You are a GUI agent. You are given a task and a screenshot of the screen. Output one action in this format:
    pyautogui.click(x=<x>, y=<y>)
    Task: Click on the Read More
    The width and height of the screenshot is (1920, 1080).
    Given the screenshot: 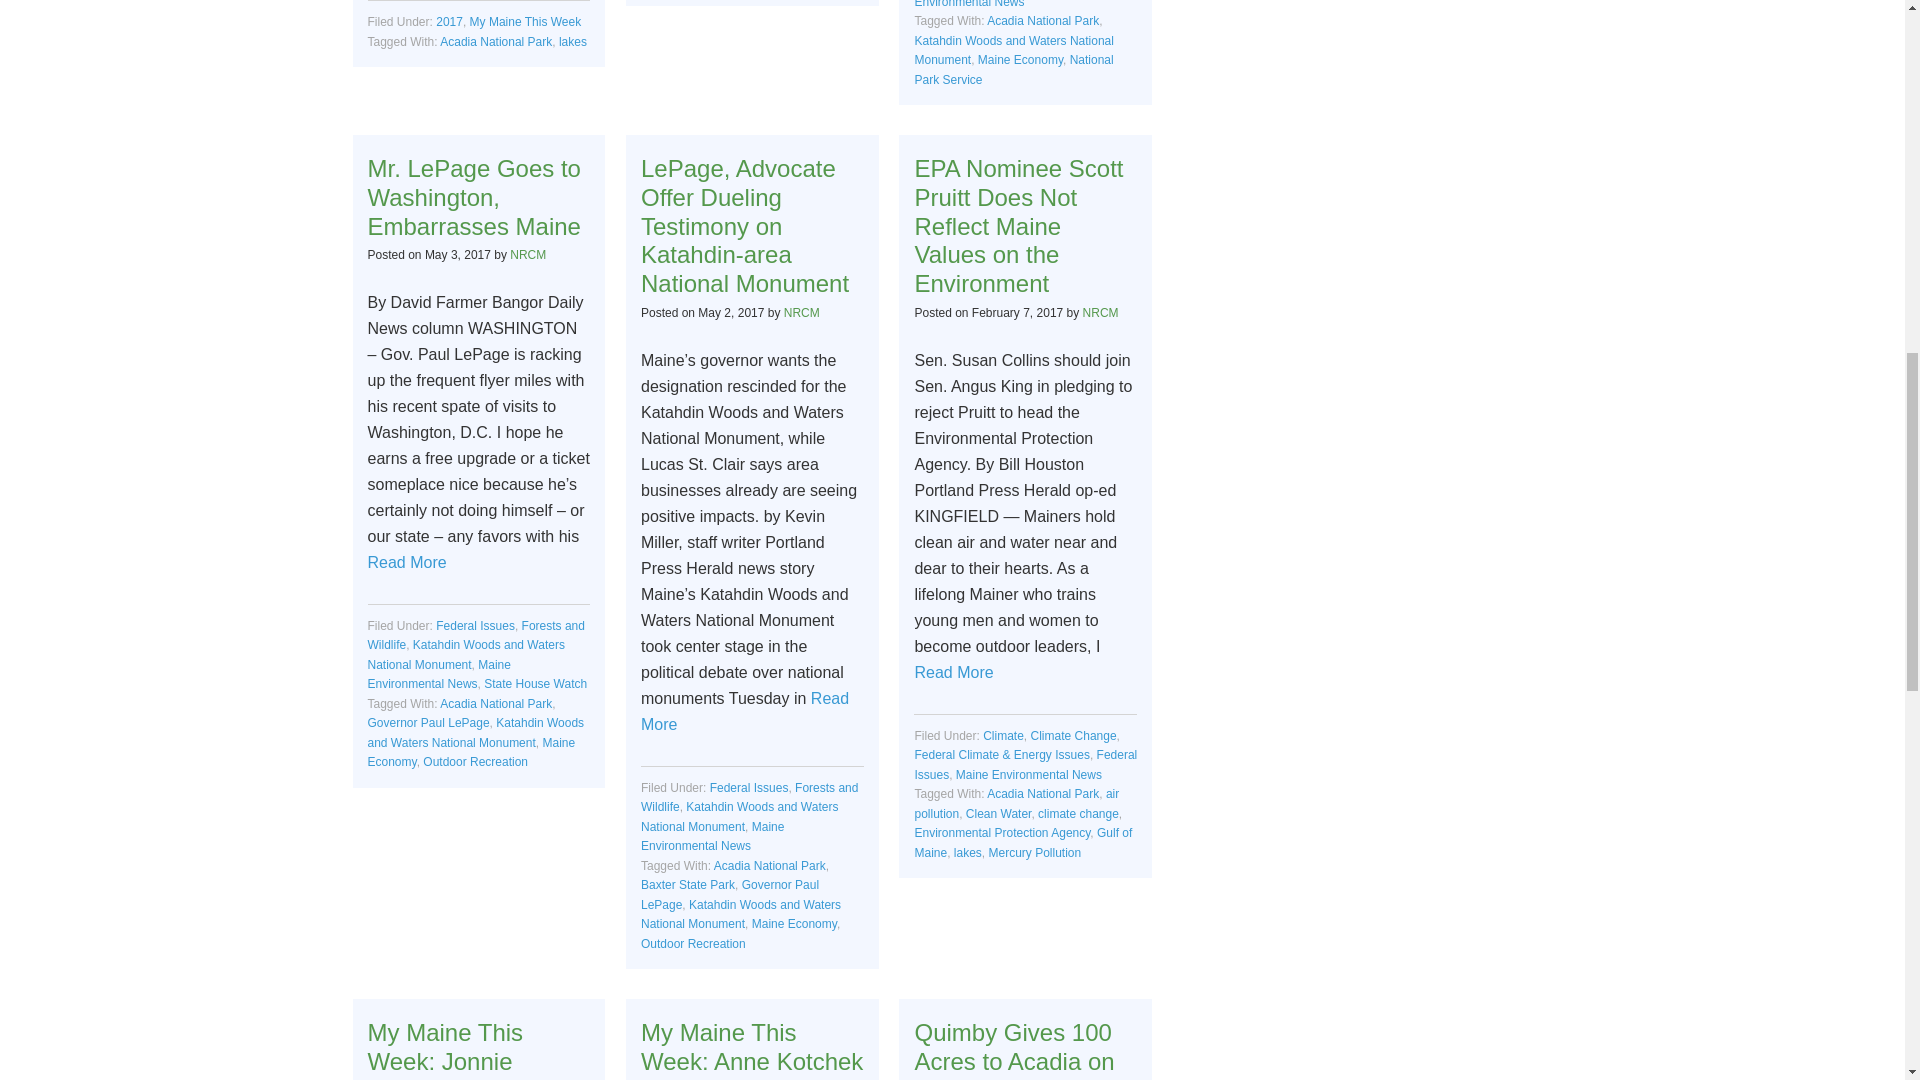 What is the action you would take?
    pyautogui.click(x=744, y=712)
    